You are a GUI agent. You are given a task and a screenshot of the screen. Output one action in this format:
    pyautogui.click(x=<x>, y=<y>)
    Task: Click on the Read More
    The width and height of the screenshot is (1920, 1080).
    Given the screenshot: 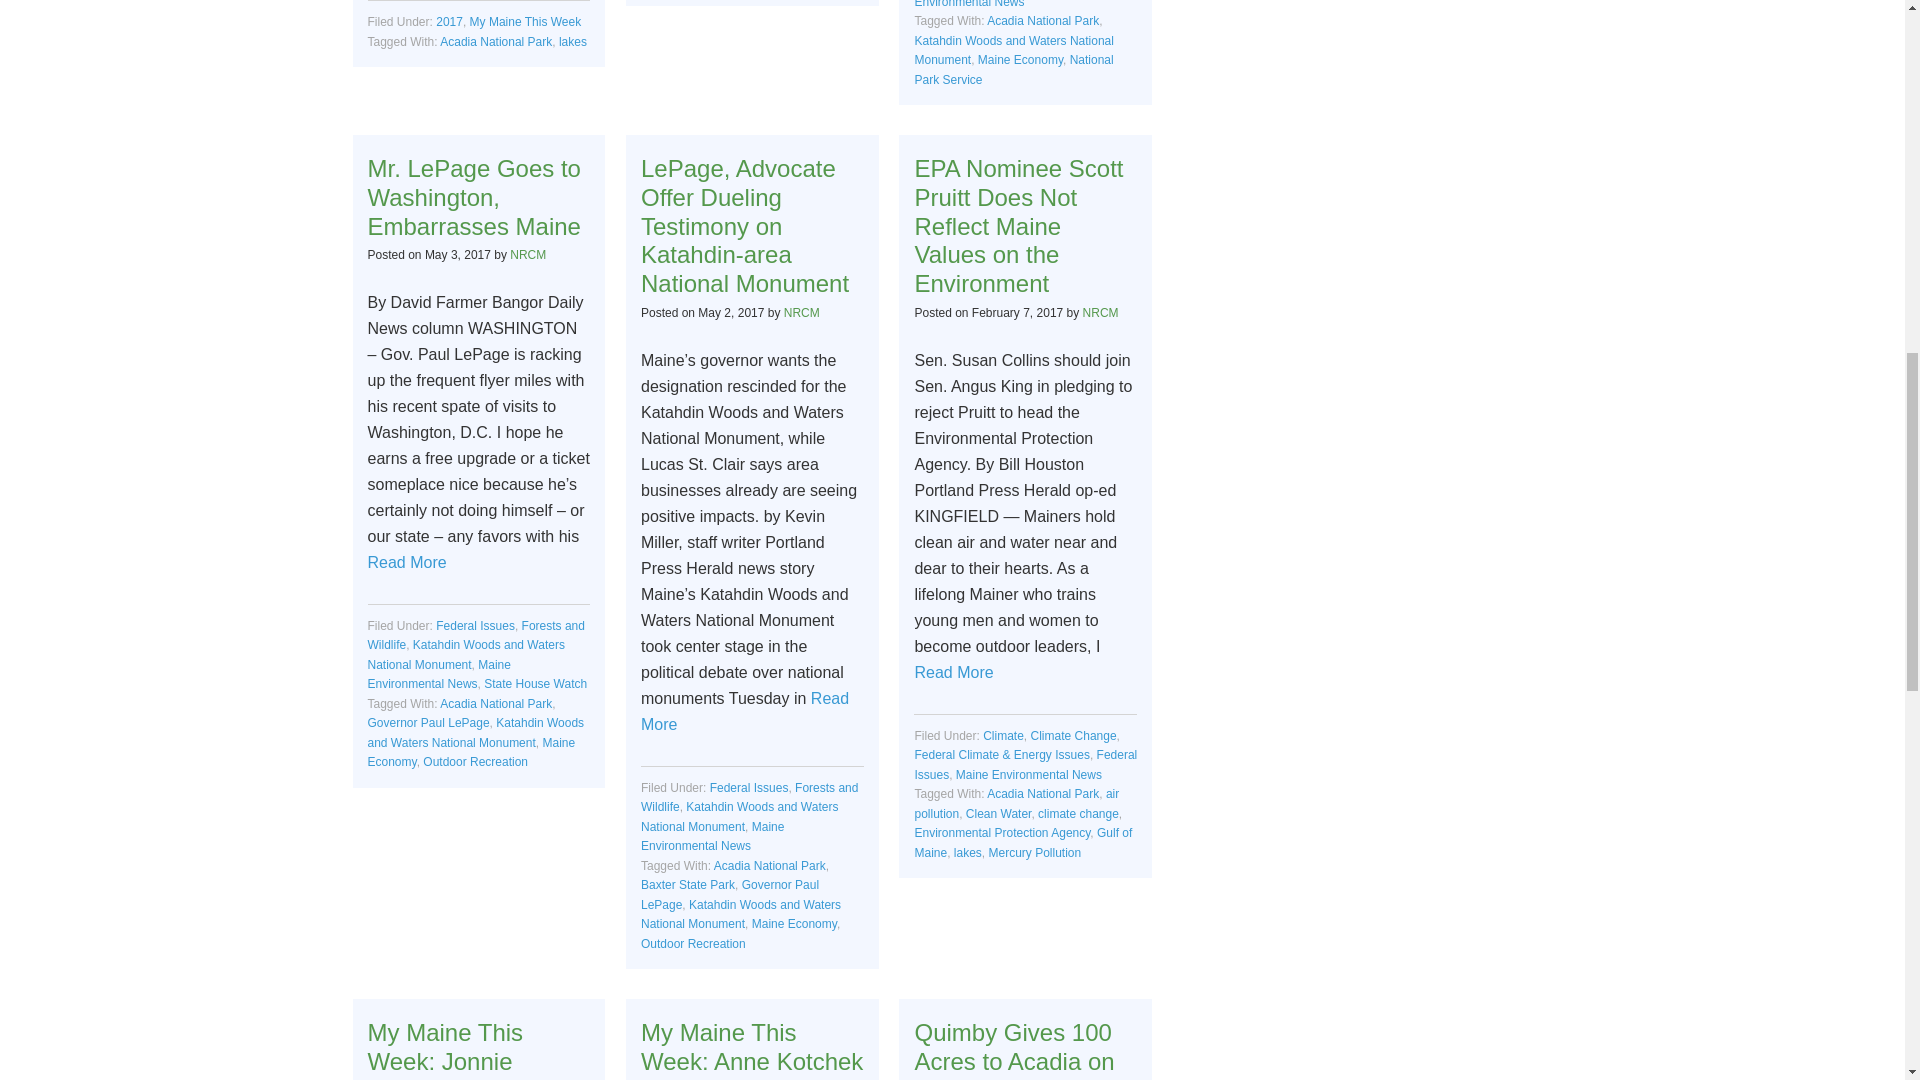 What is the action you would take?
    pyautogui.click(x=744, y=712)
    